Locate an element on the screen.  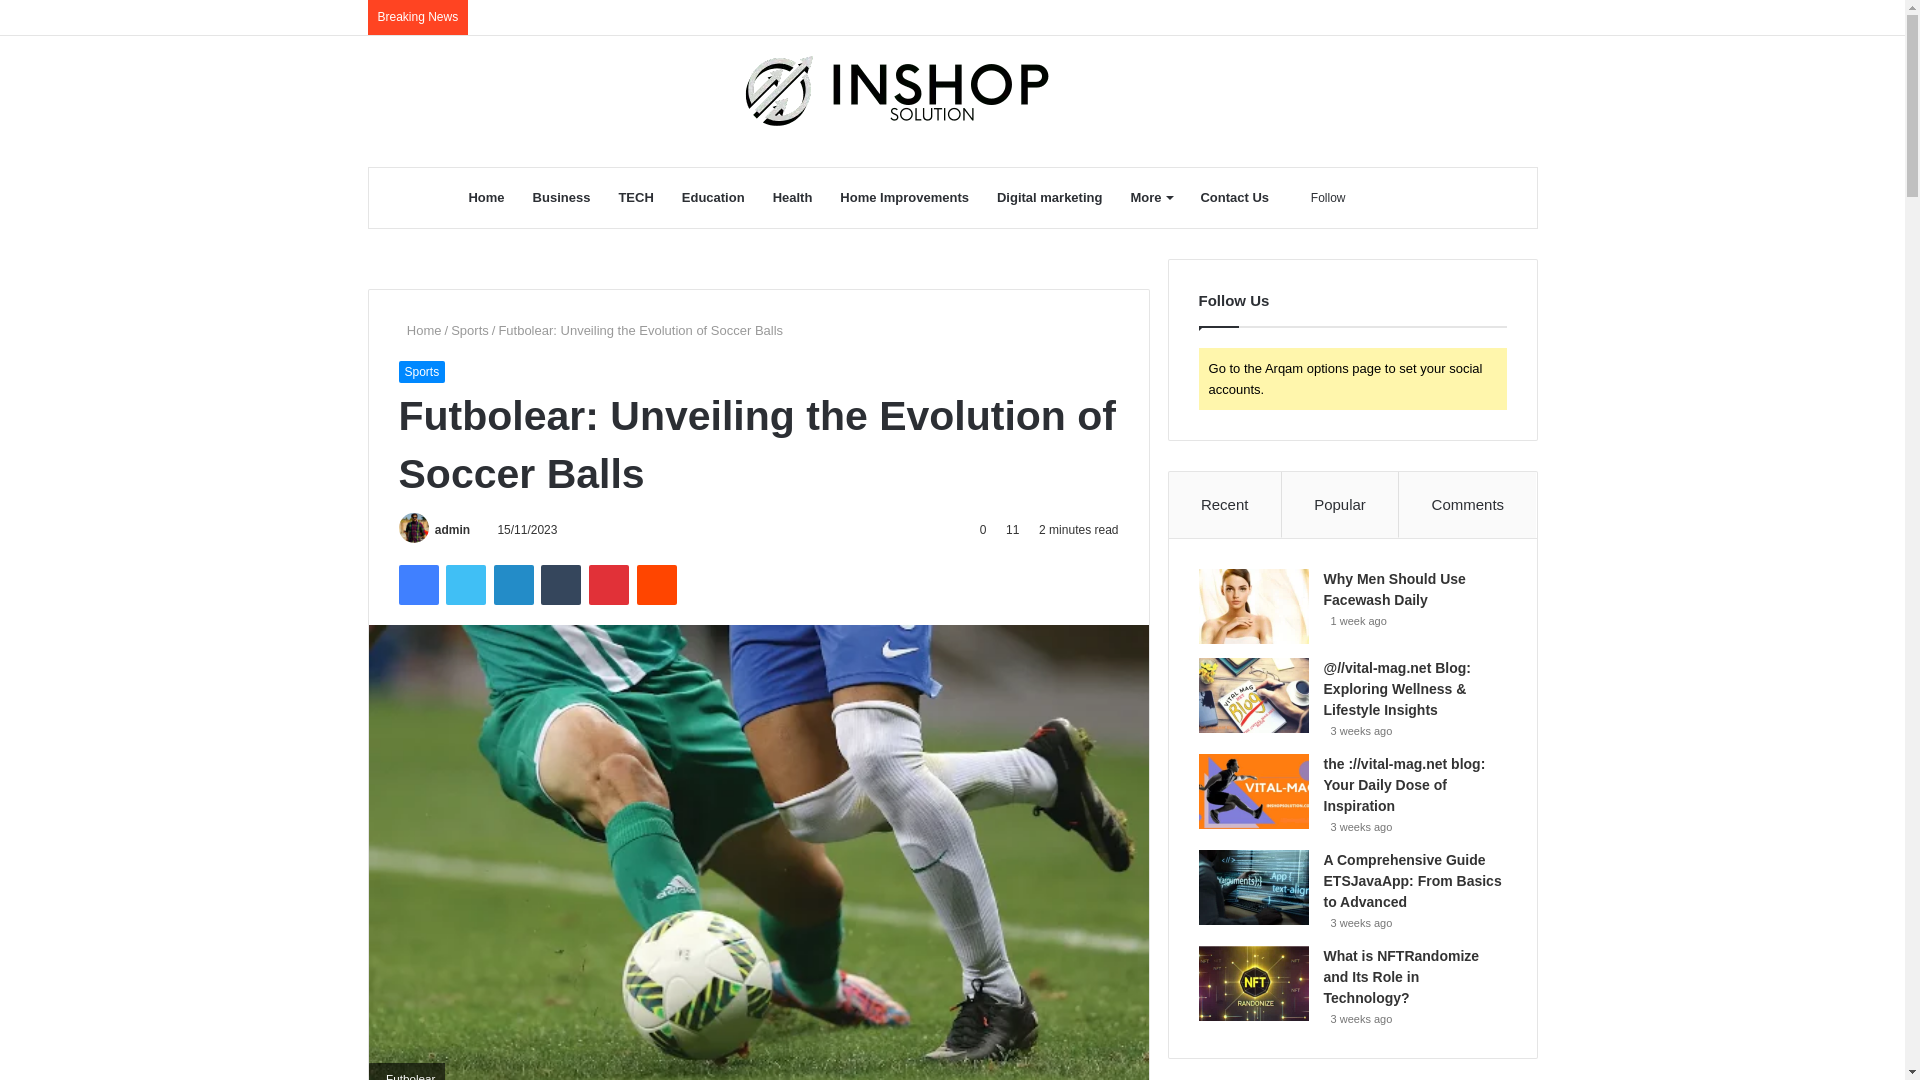
Home Improvements is located at coordinates (904, 198).